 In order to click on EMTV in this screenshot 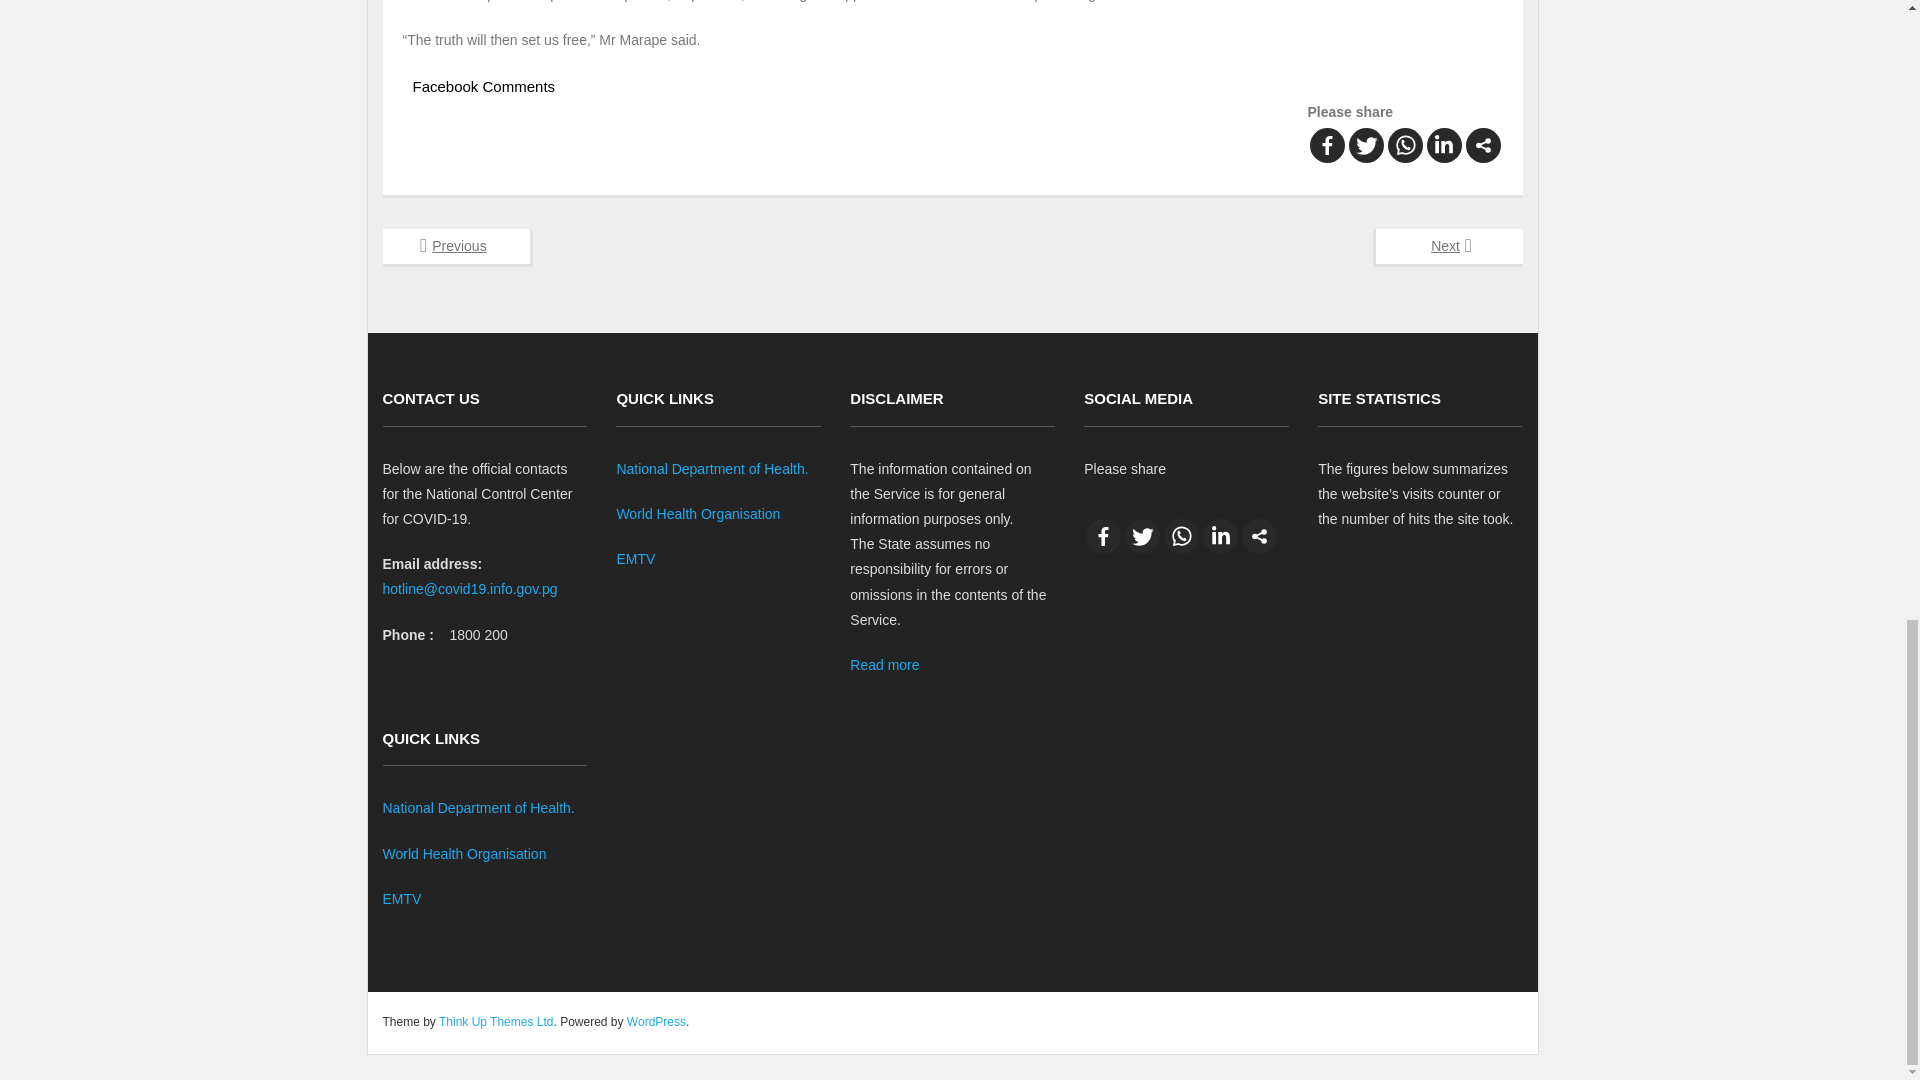, I will do `click(401, 899)`.